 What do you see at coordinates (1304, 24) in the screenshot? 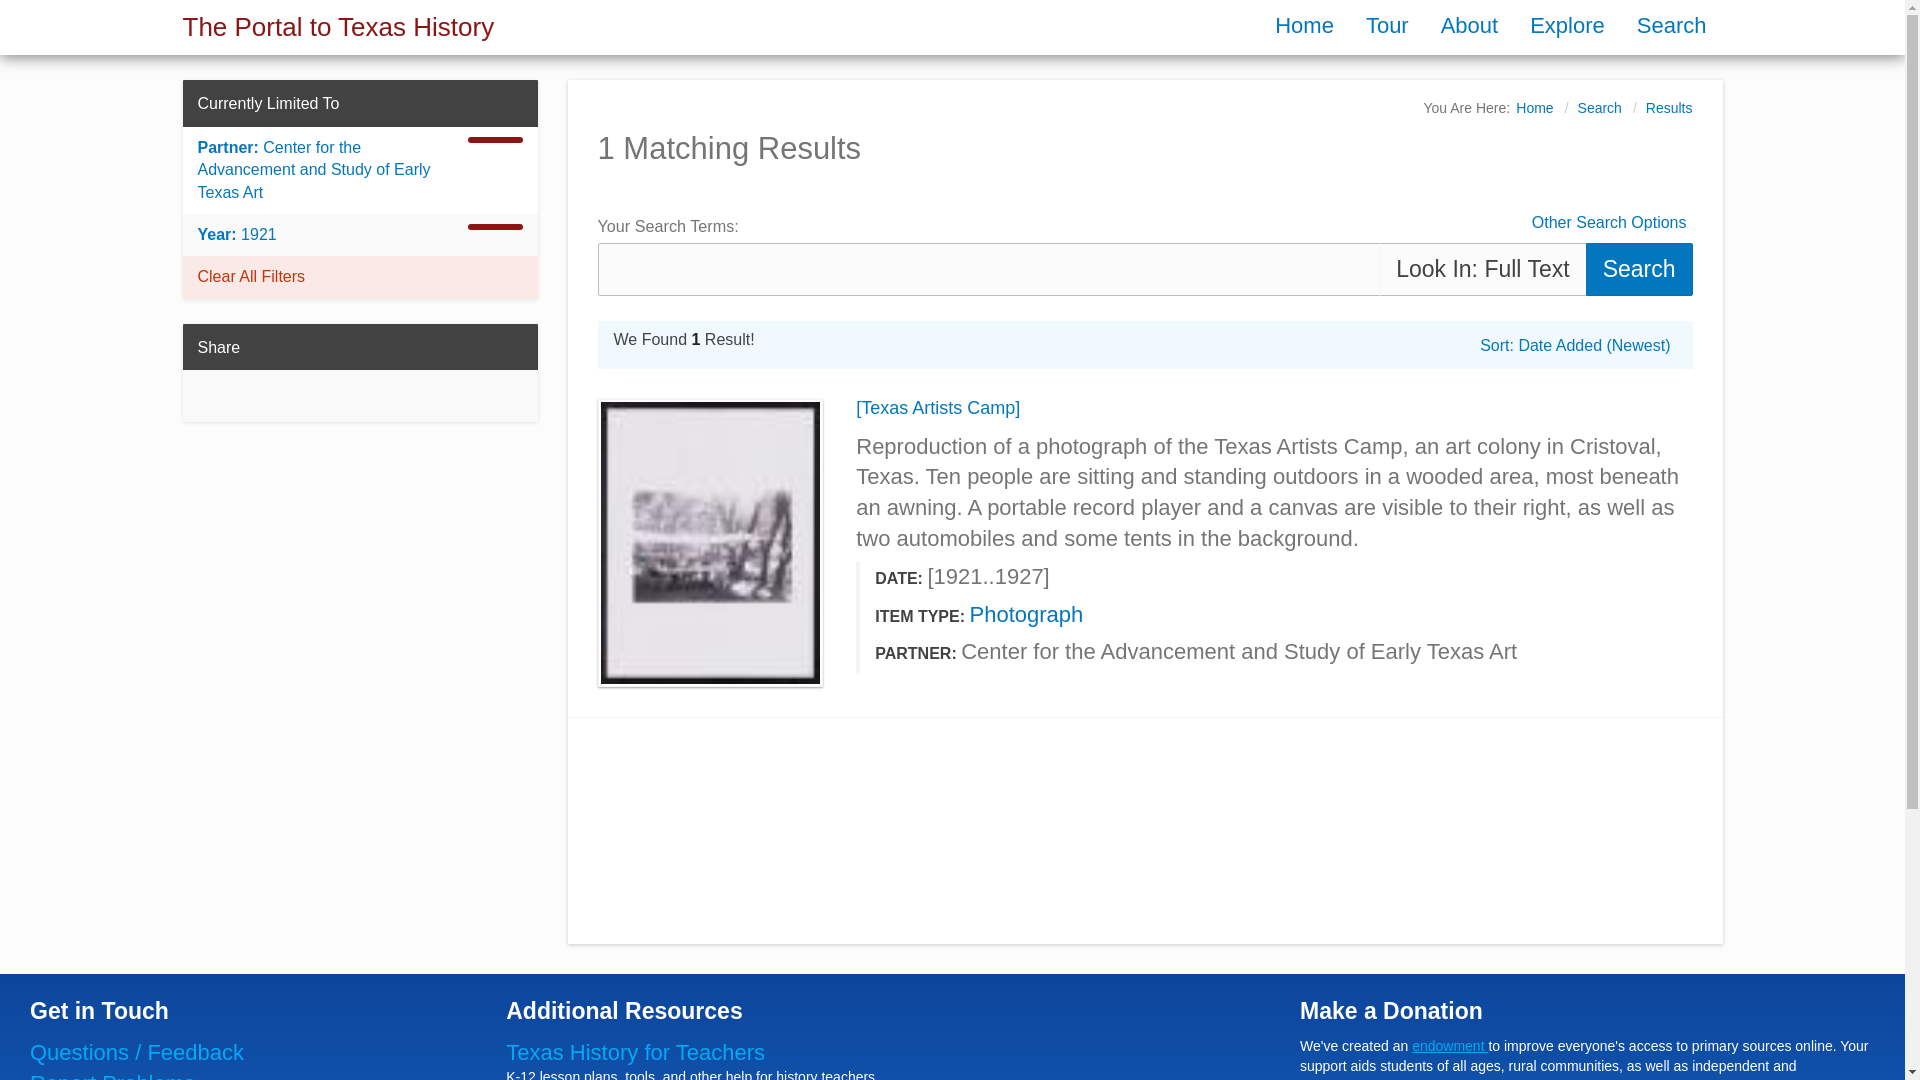
I see `Home` at bounding box center [1304, 24].